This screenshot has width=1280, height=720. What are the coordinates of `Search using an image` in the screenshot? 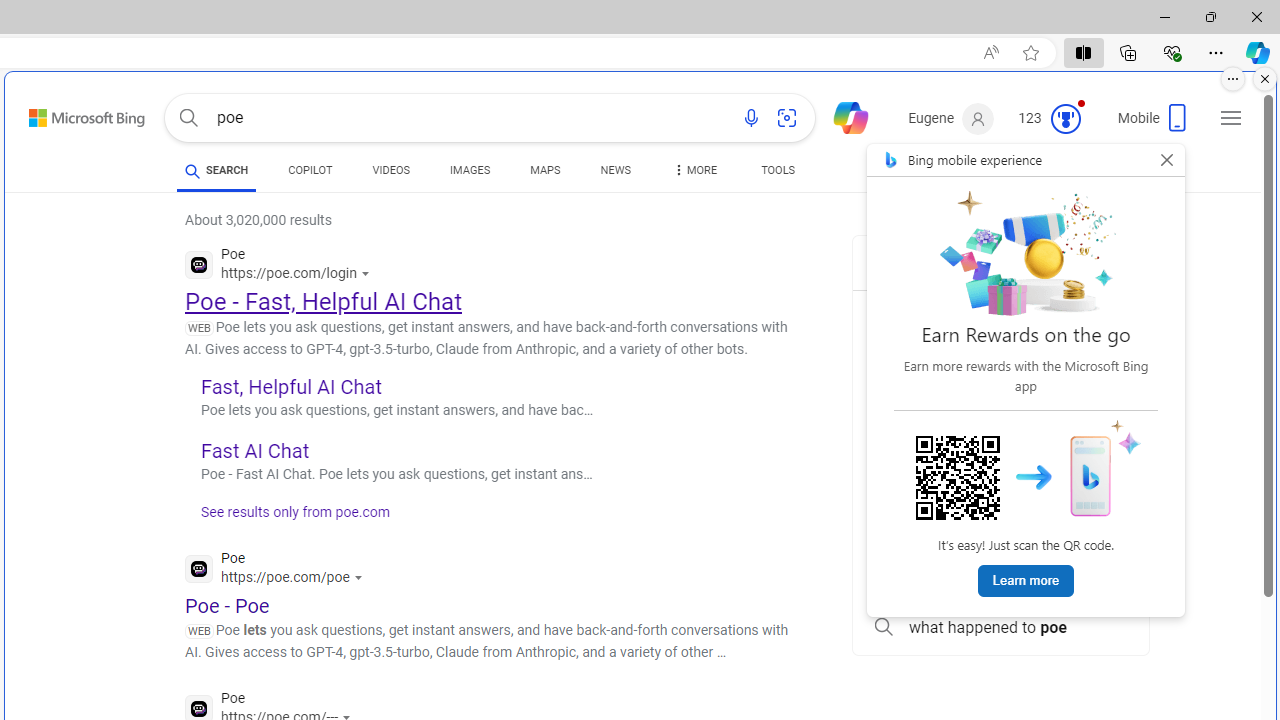 It's located at (787, 118).